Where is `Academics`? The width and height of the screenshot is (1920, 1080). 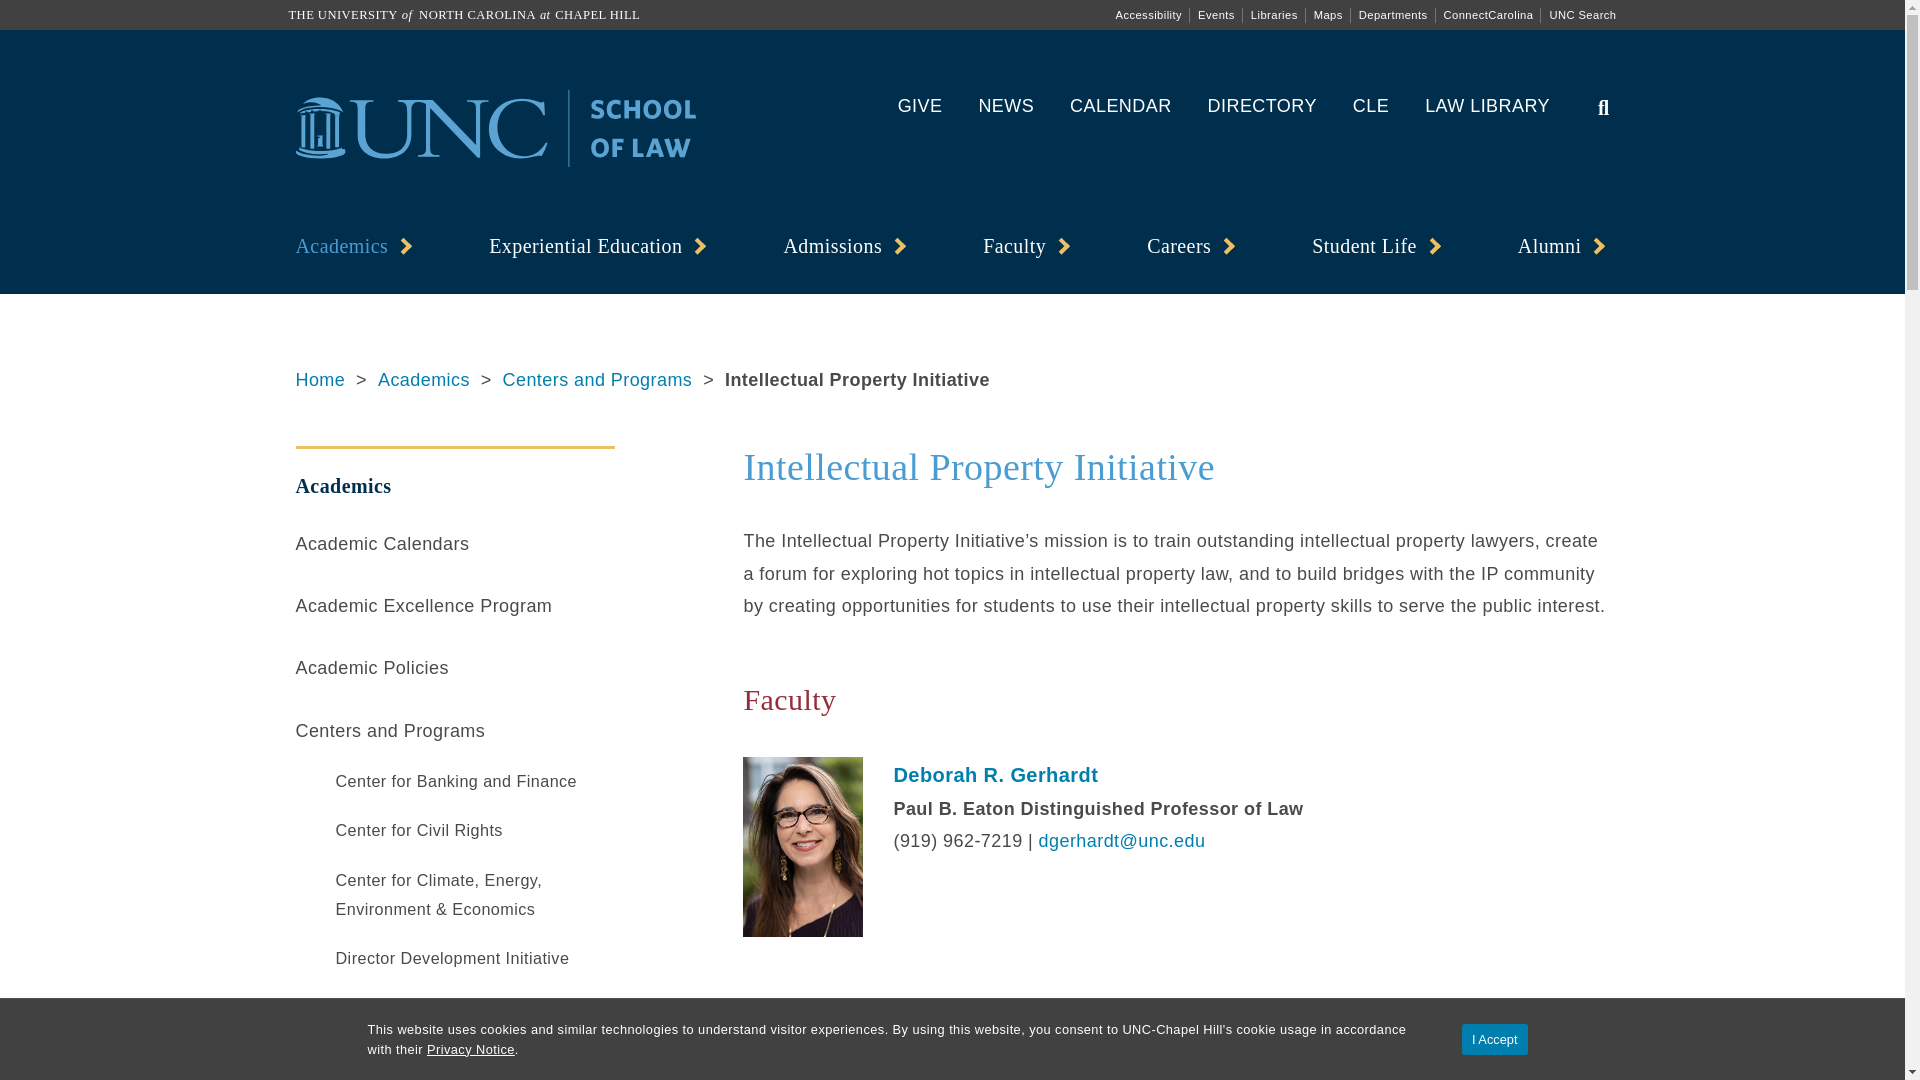 Academics is located at coordinates (348, 246).